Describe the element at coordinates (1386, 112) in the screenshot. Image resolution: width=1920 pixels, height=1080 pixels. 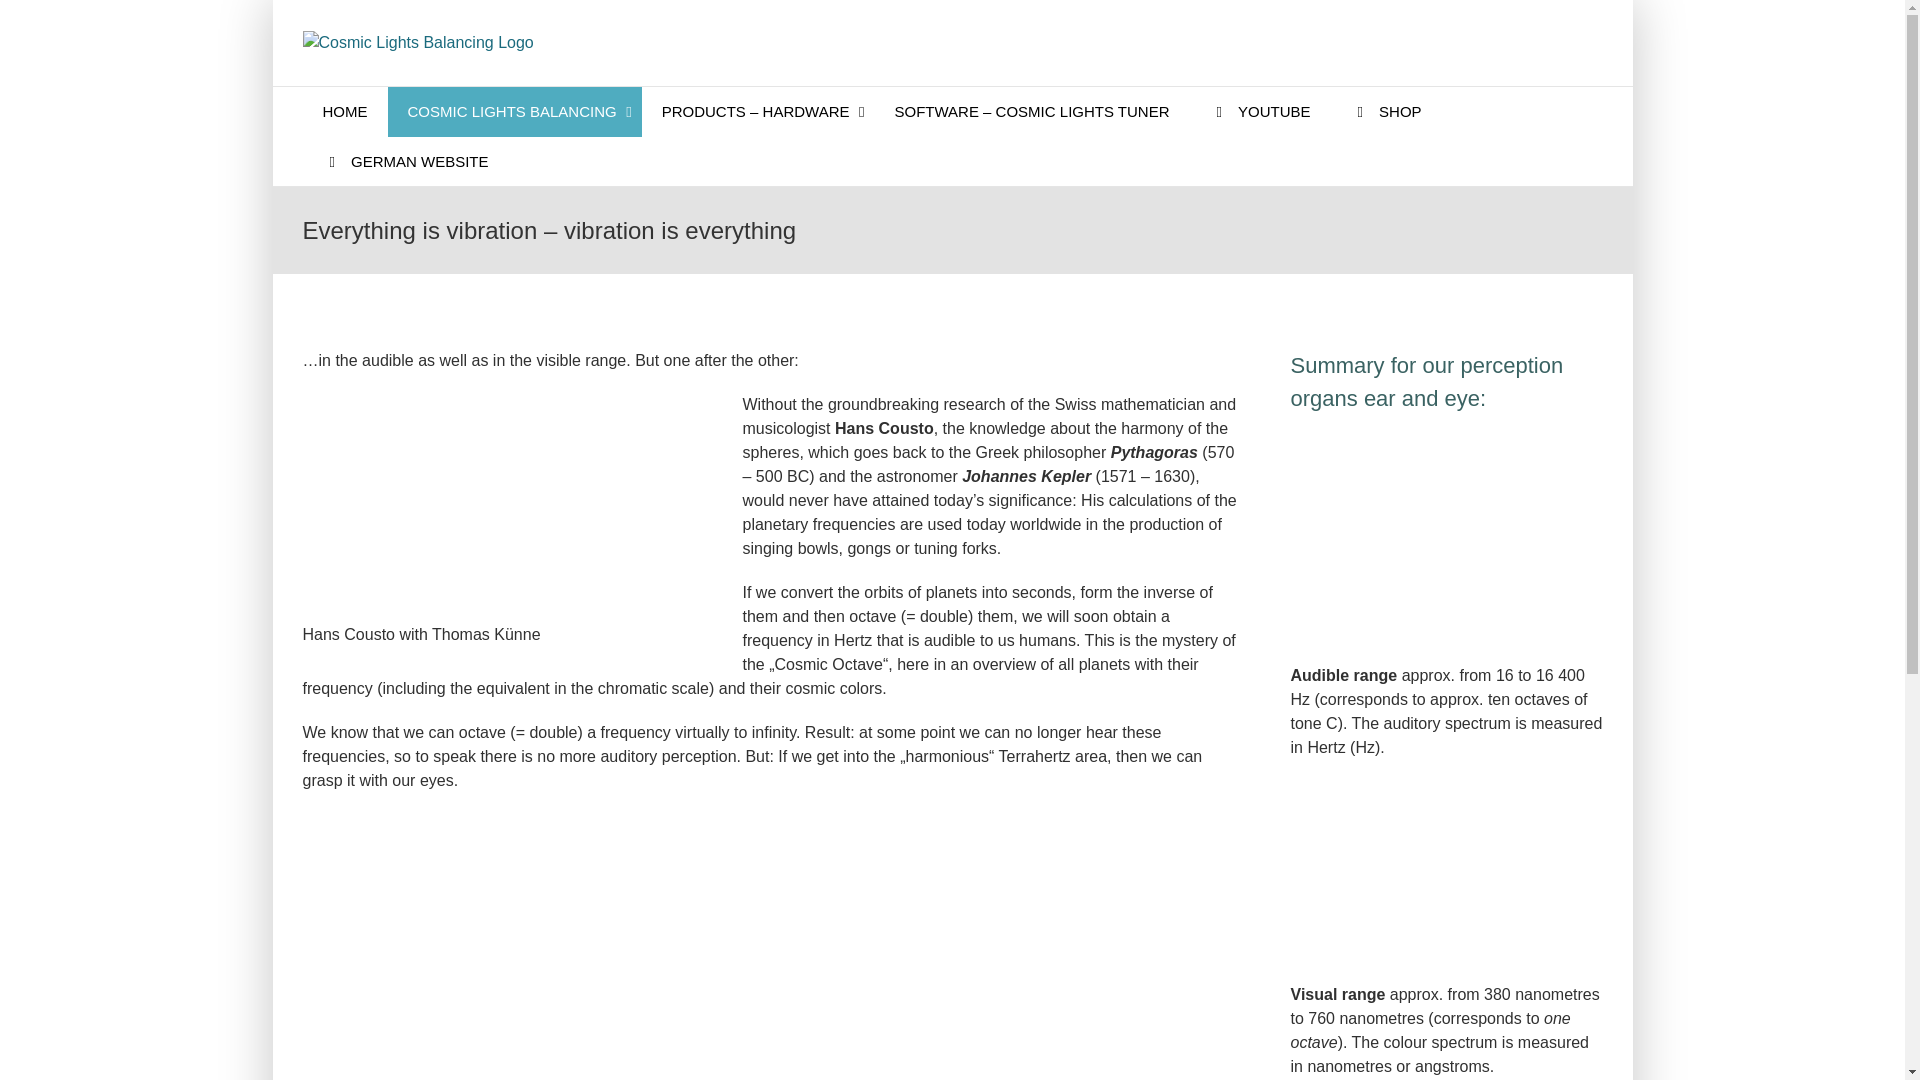
I see `SHOP` at that location.